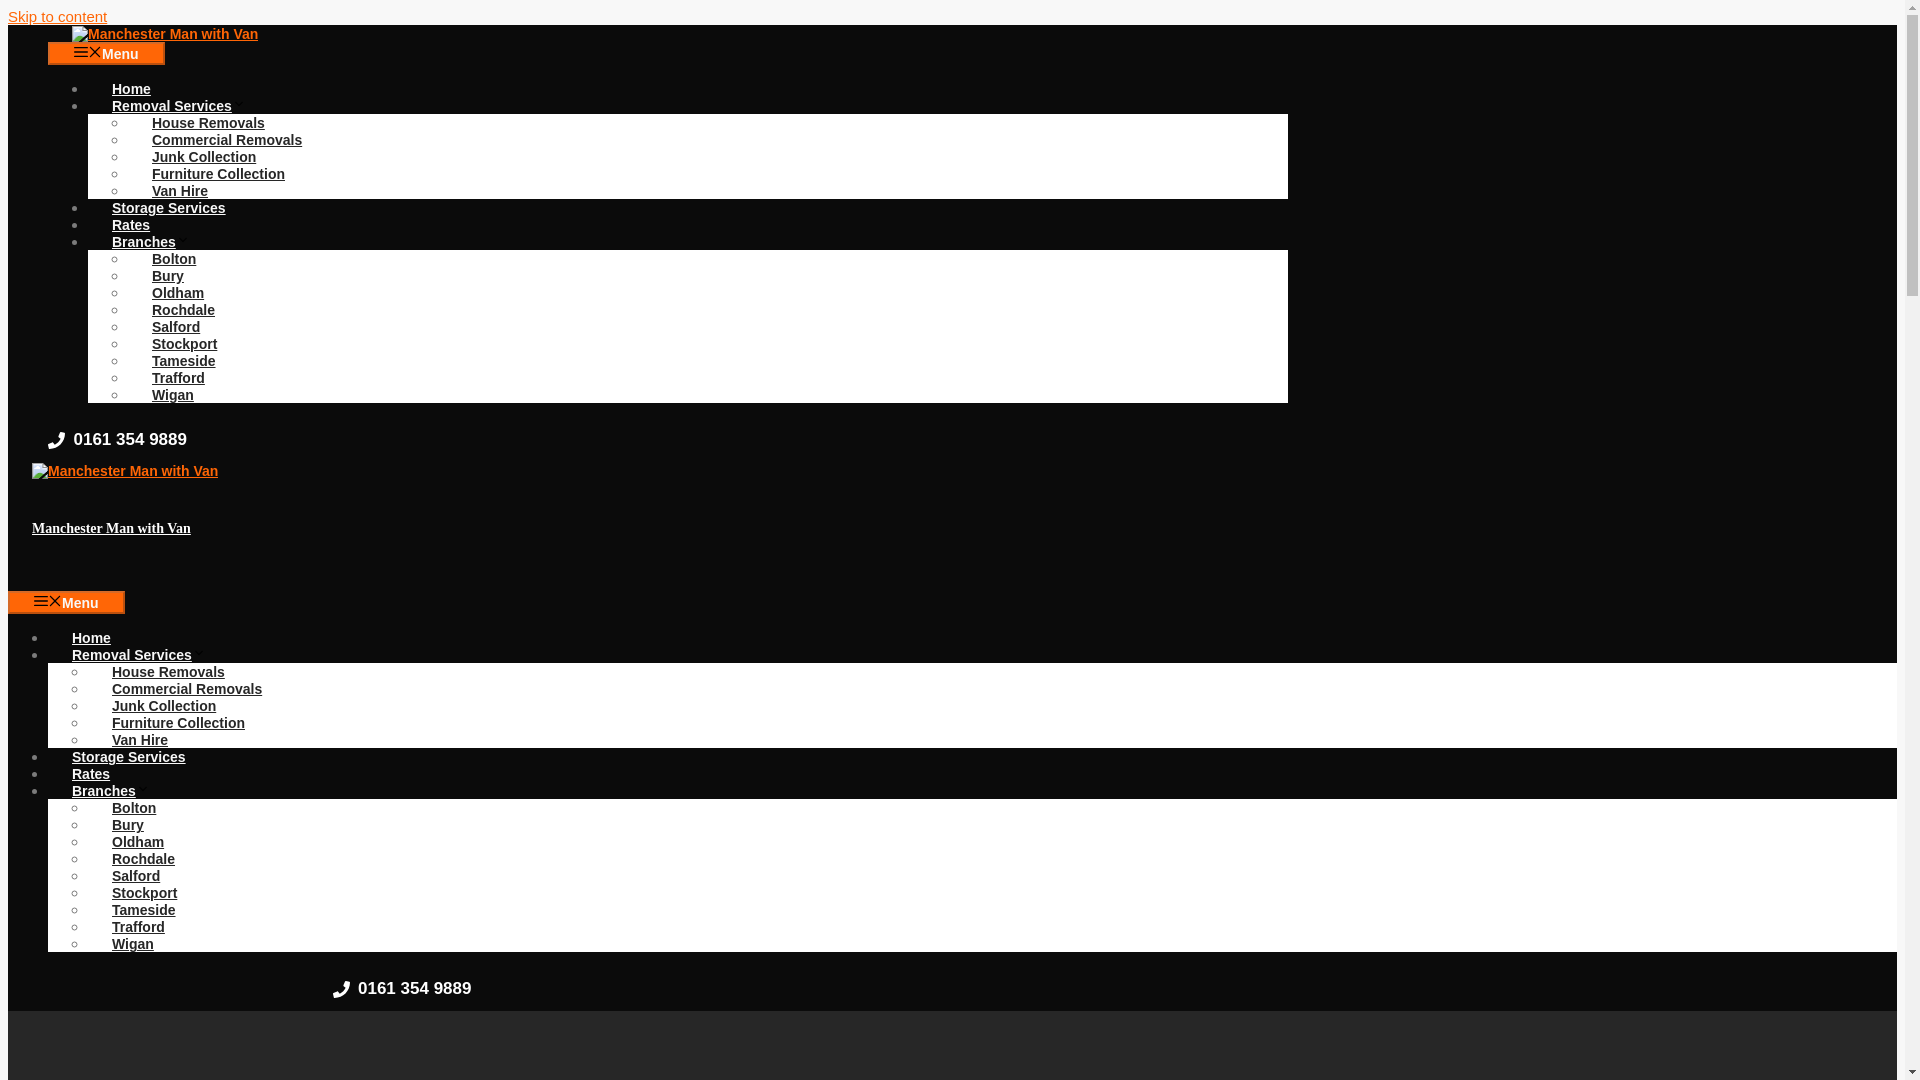  I want to click on Man and van in Trafford, so click(178, 378).